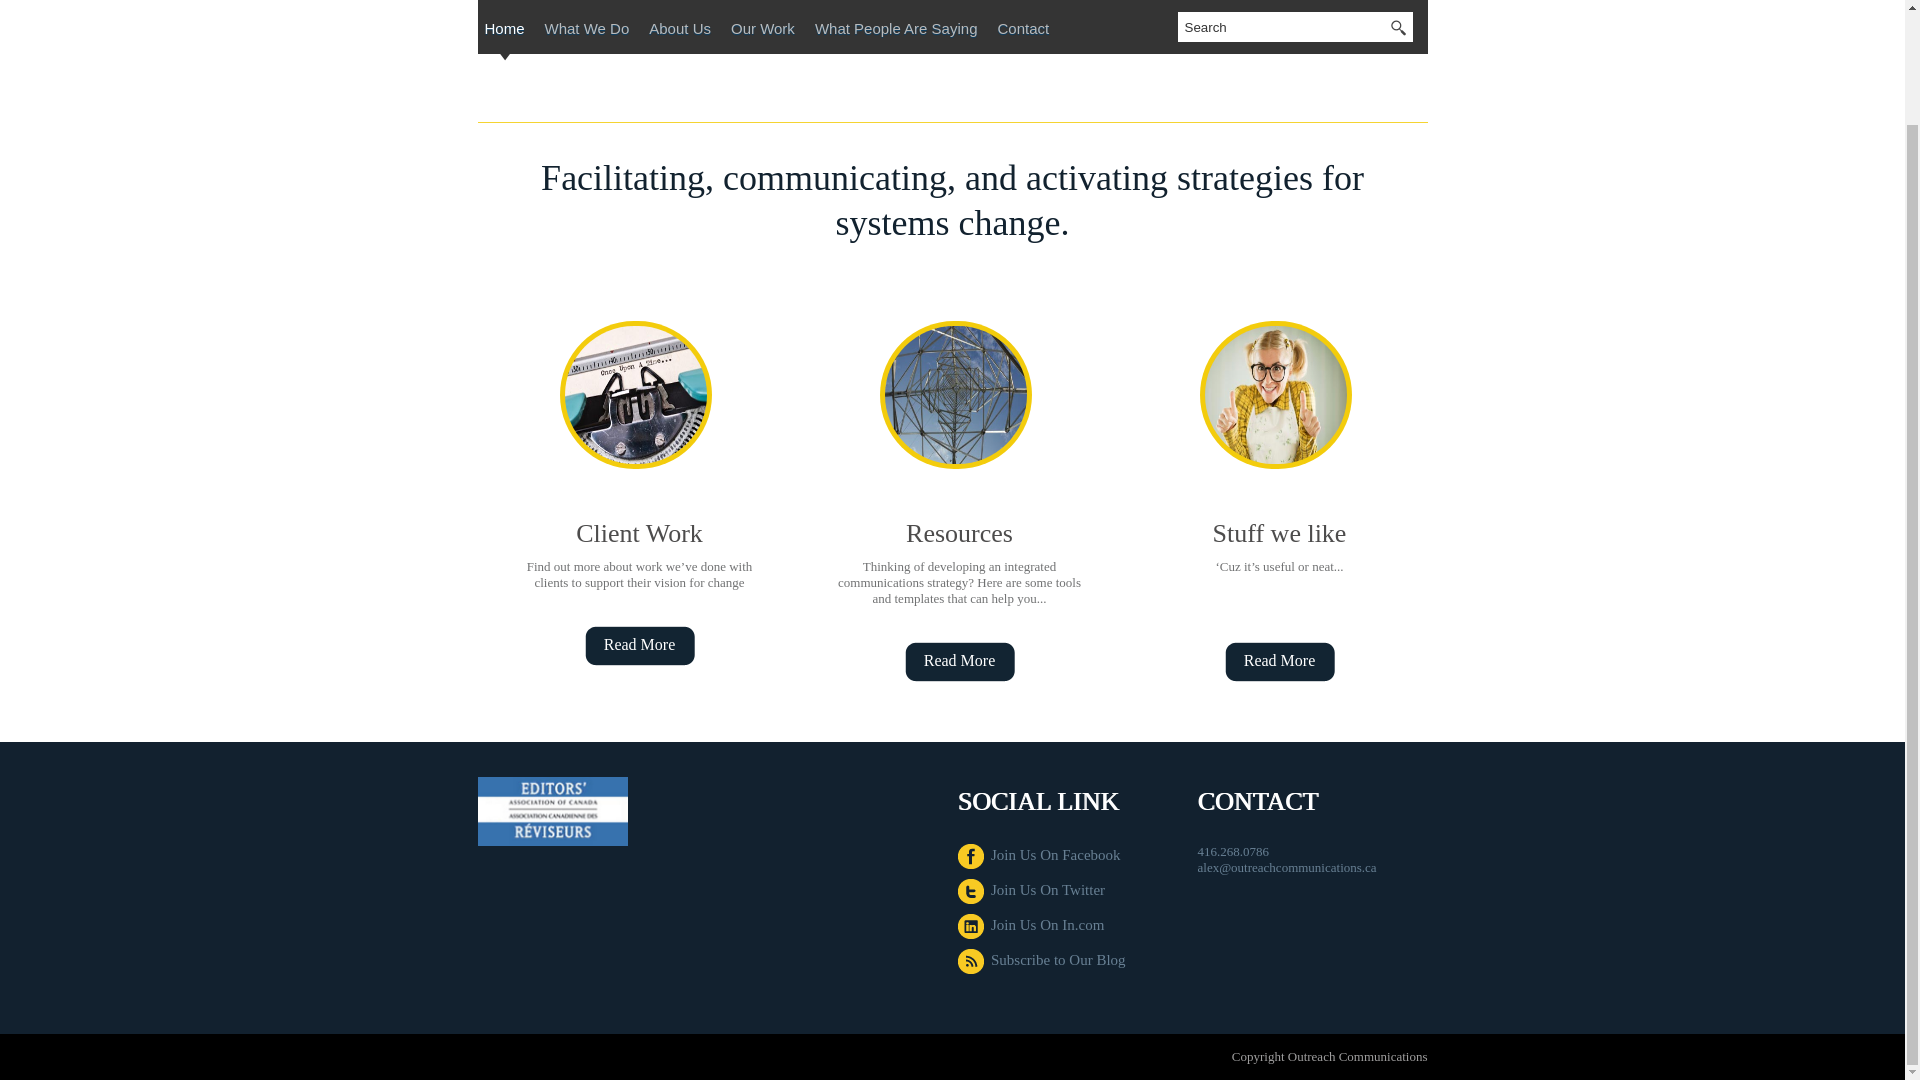 The width and height of the screenshot is (1920, 1080). I want to click on What We Do, so click(587, 32).